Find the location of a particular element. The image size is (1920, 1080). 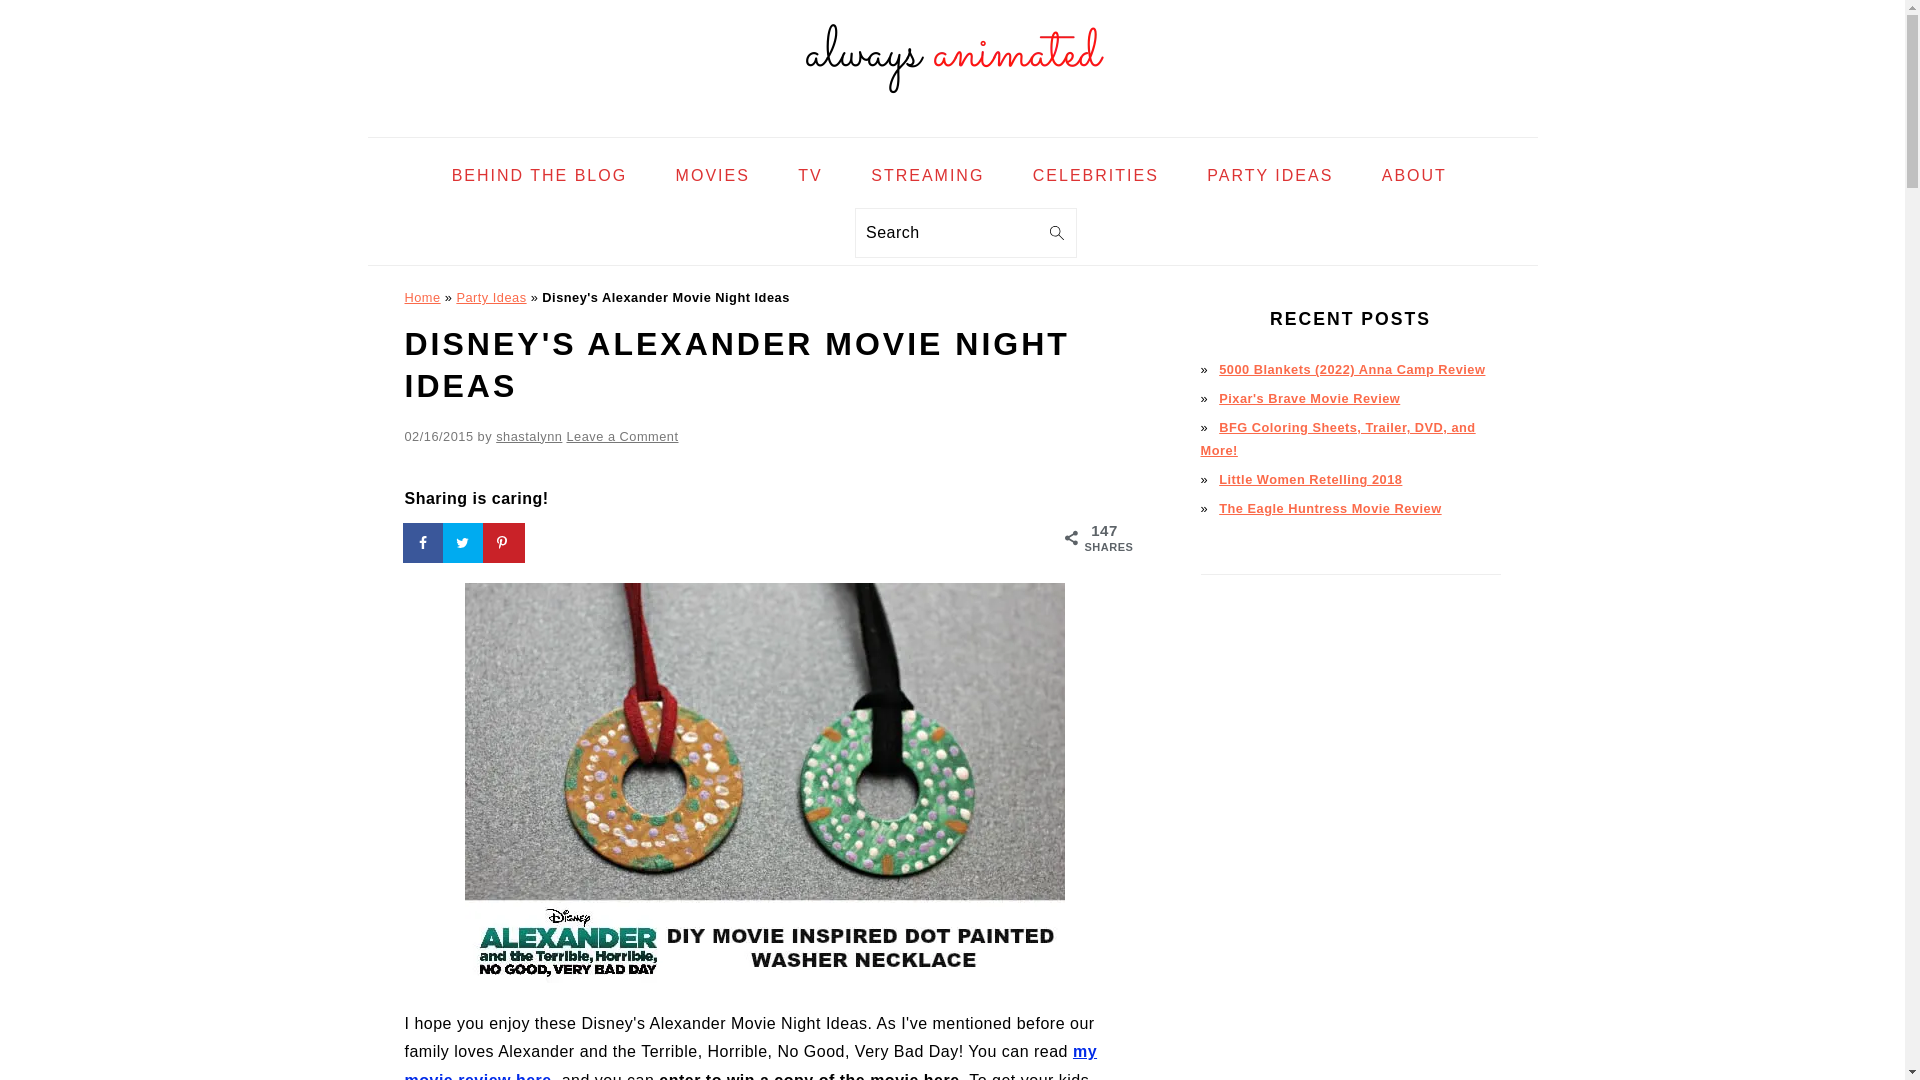

CELEBRITIES is located at coordinates (1096, 176).